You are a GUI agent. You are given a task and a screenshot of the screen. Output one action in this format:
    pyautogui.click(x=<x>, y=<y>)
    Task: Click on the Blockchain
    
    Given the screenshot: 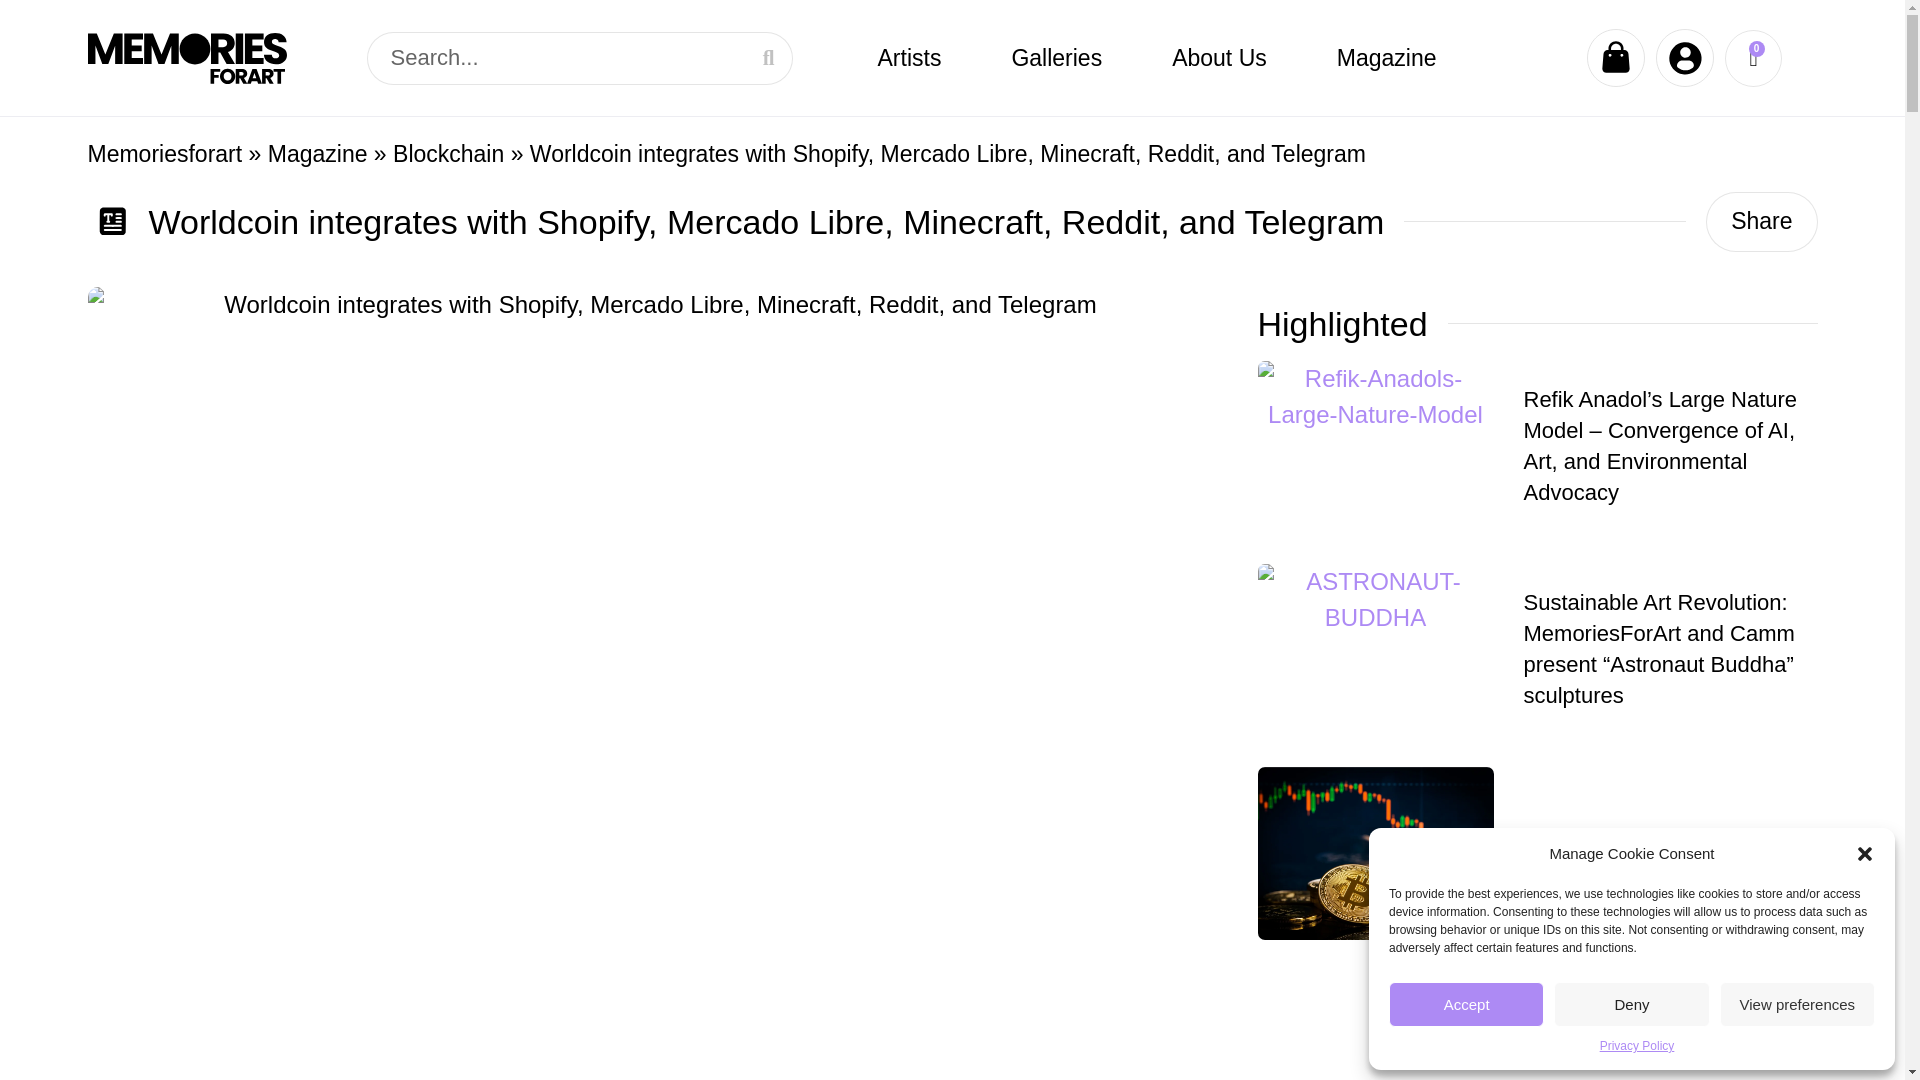 What is the action you would take?
    pyautogui.click(x=448, y=154)
    